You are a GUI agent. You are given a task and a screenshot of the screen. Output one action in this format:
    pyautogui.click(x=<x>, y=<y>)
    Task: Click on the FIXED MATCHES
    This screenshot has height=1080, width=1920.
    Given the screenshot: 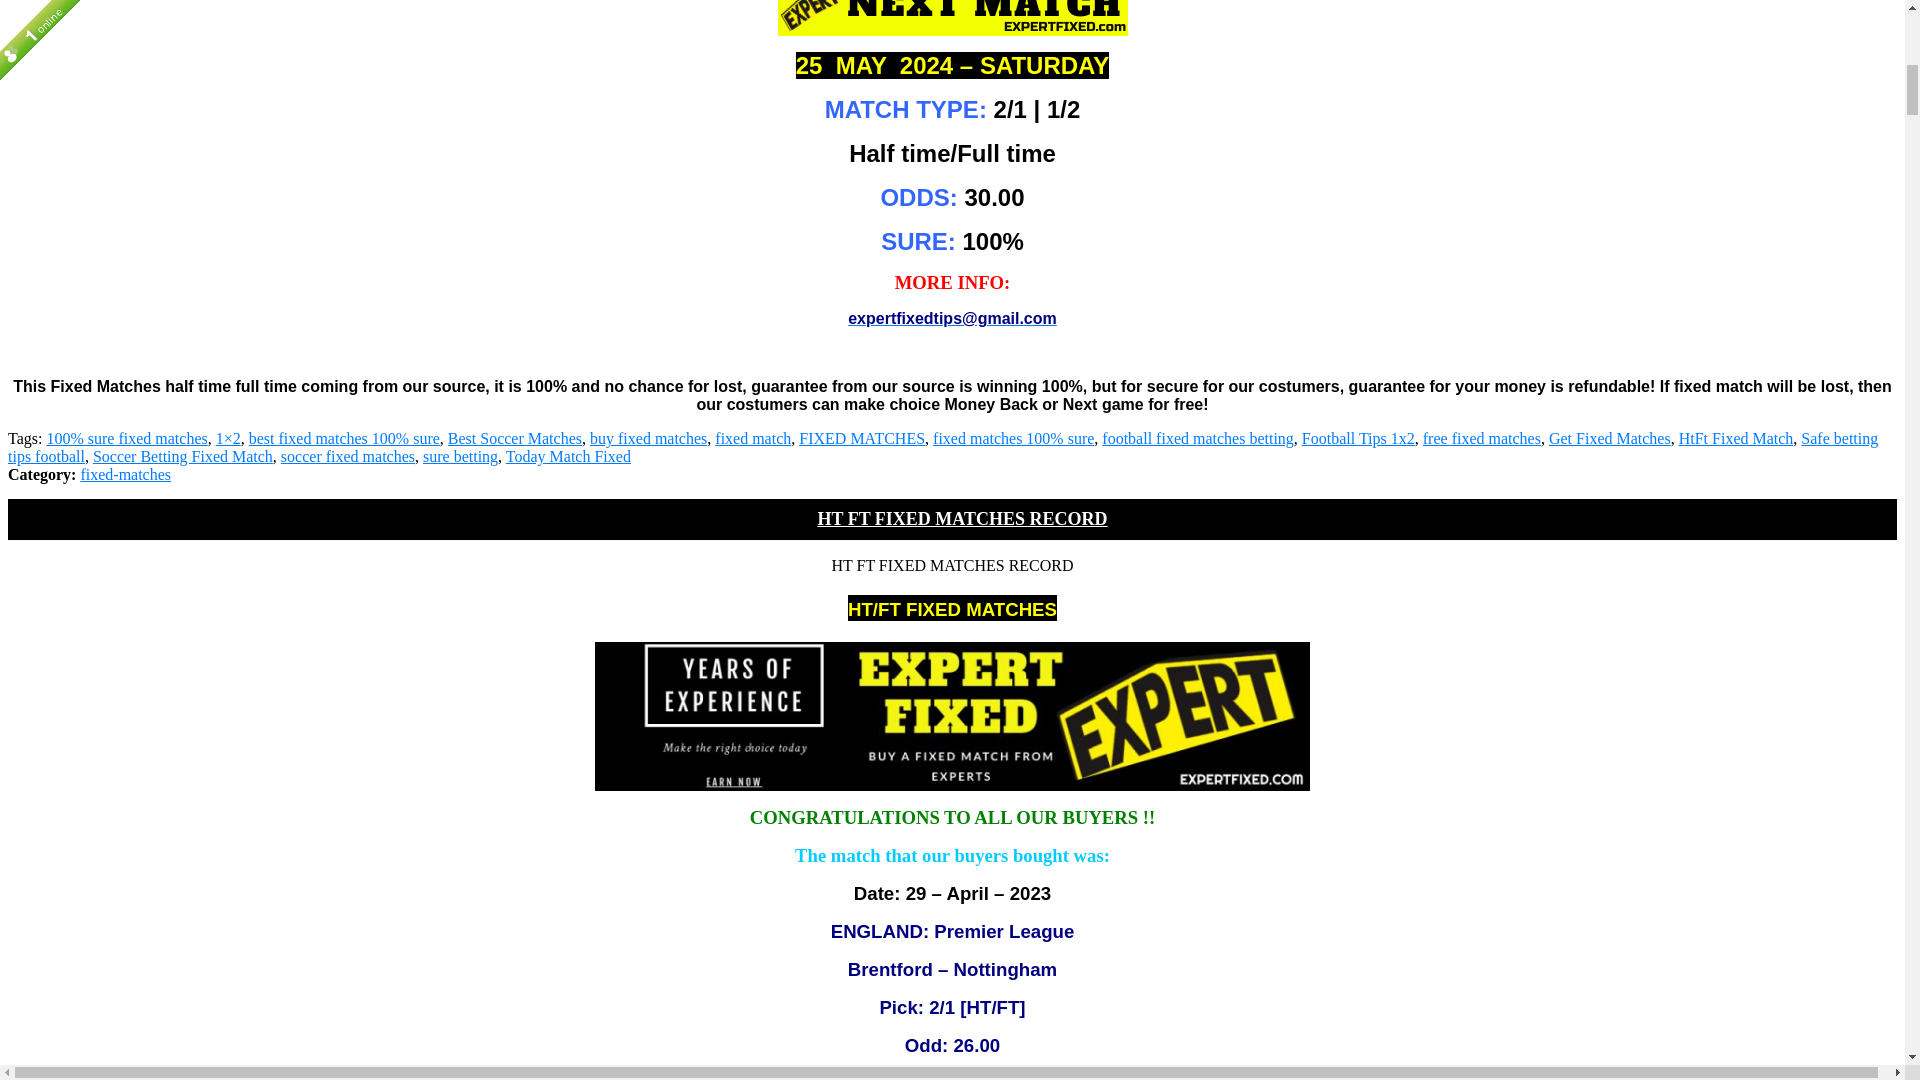 What is the action you would take?
    pyautogui.click(x=862, y=438)
    